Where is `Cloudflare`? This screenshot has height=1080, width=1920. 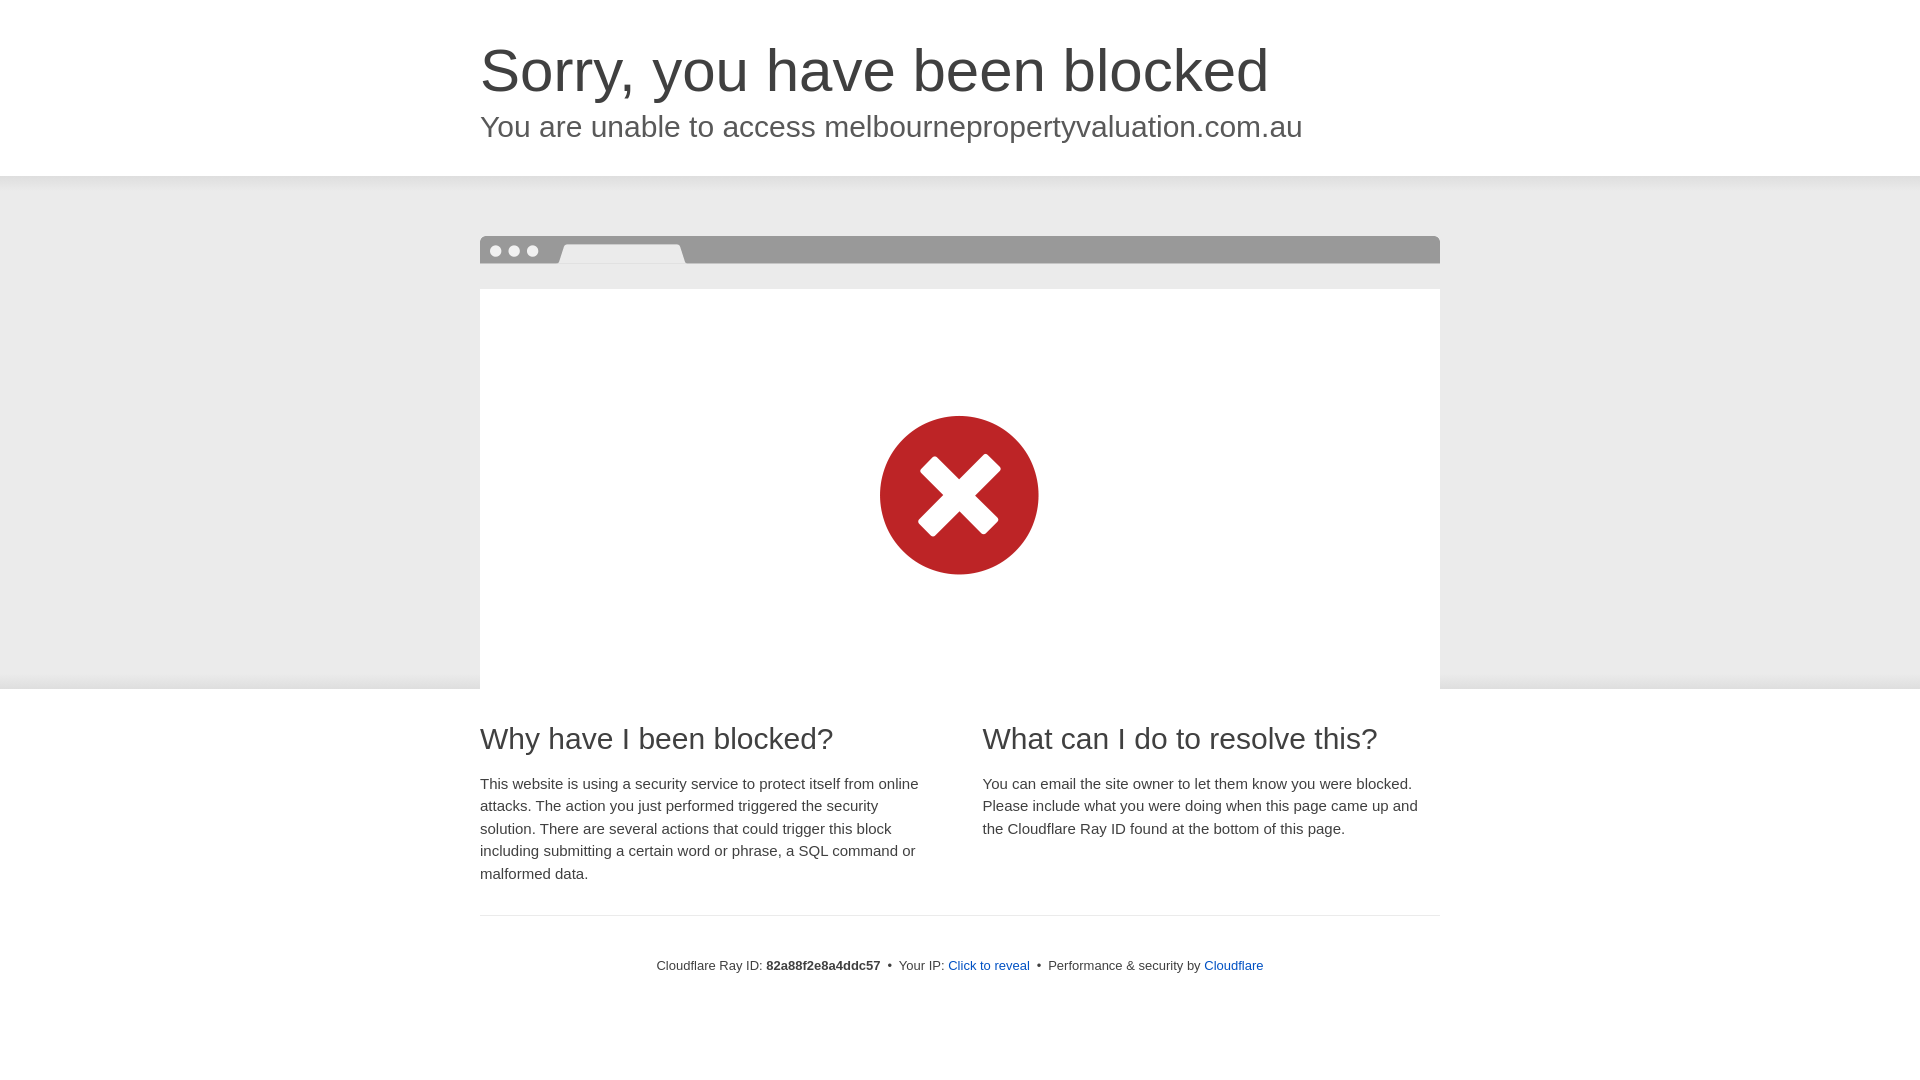 Cloudflare is located at coordinates (1234, 966).